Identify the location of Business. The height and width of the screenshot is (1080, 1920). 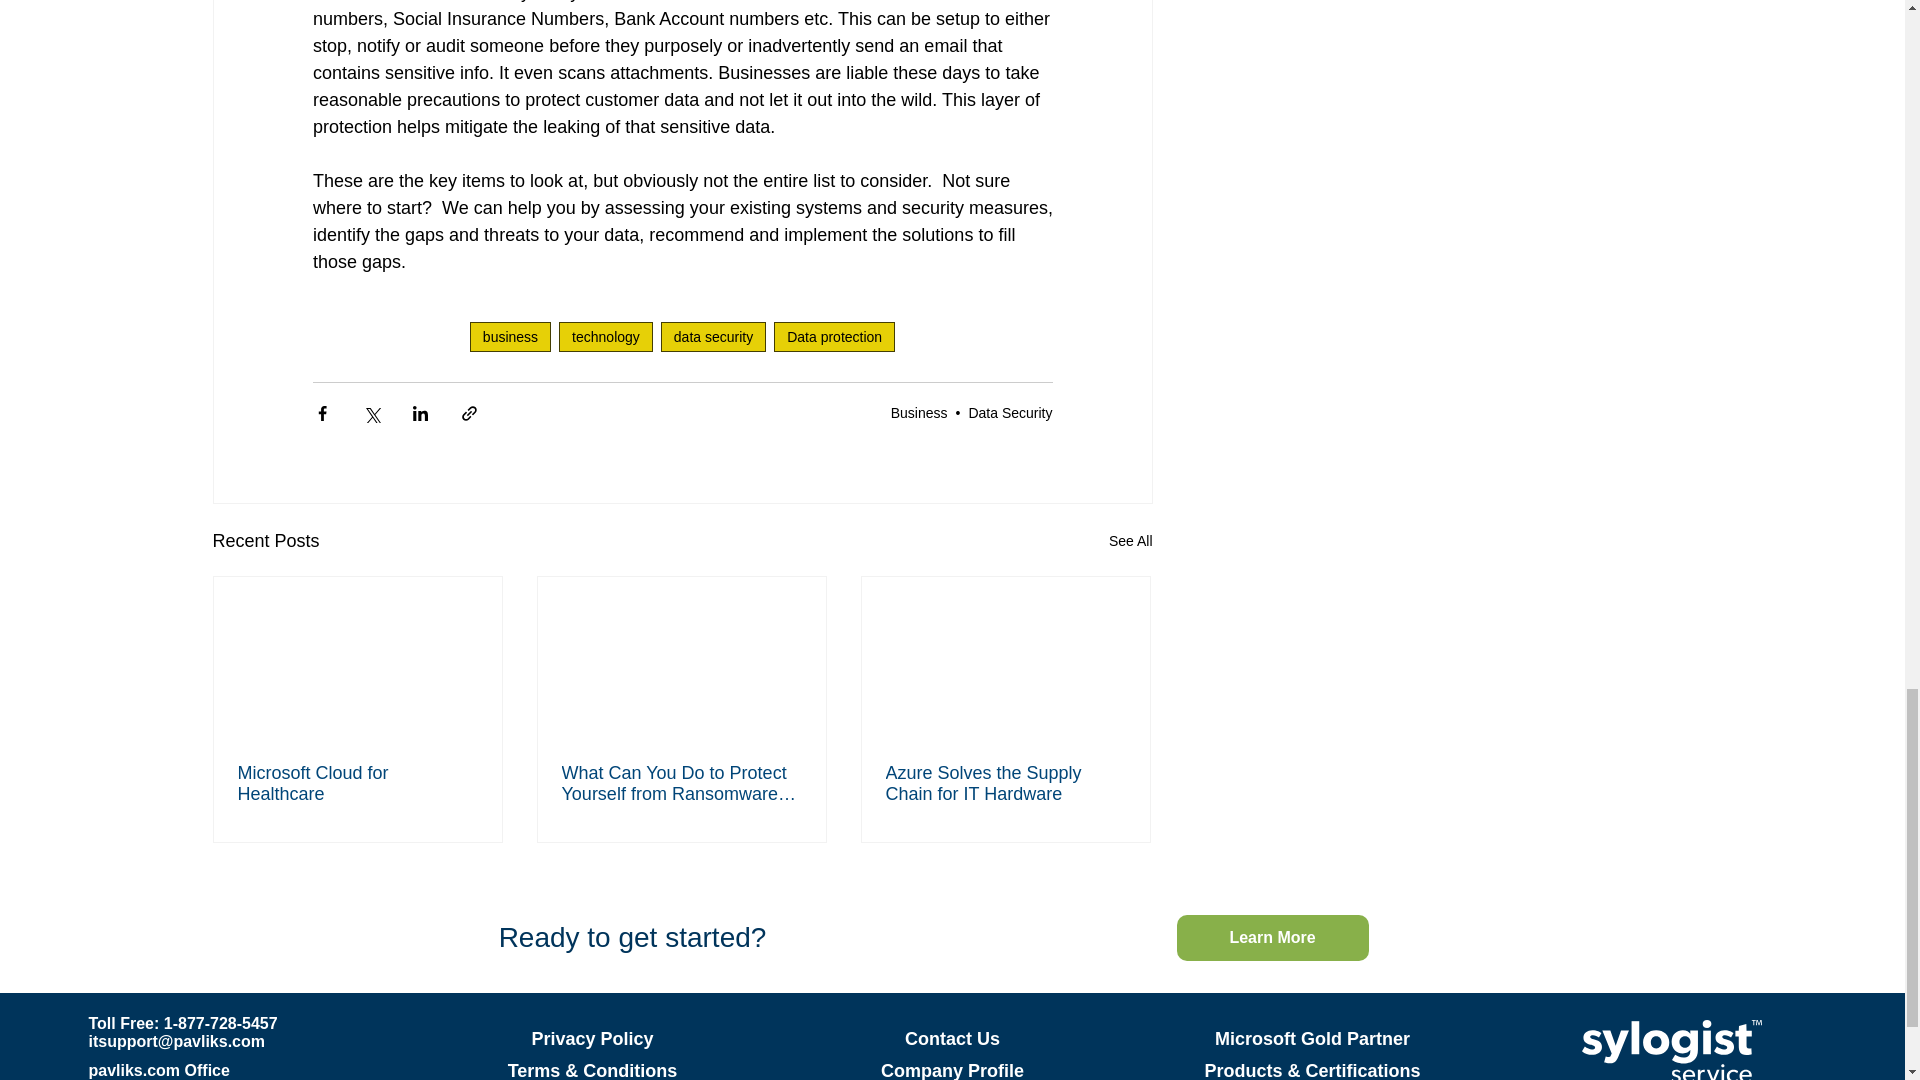
(919, 412).